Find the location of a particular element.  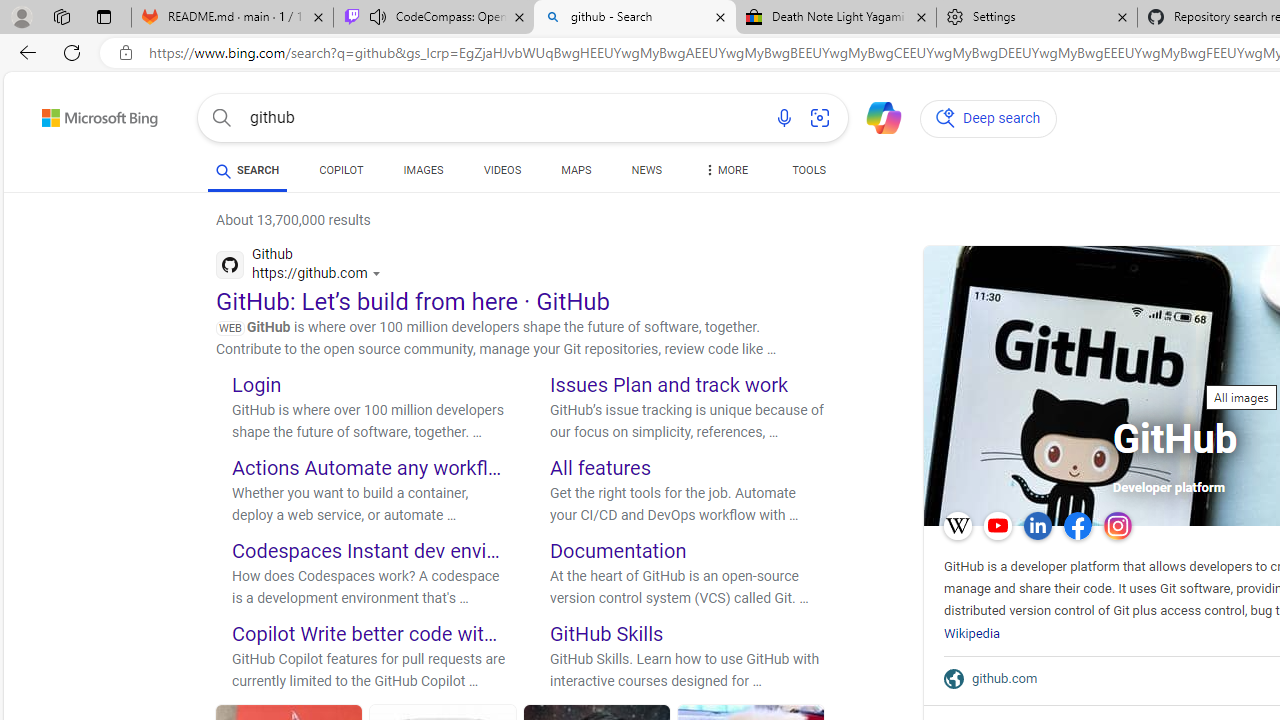

COPILOT is located at coordinates (342, 170).